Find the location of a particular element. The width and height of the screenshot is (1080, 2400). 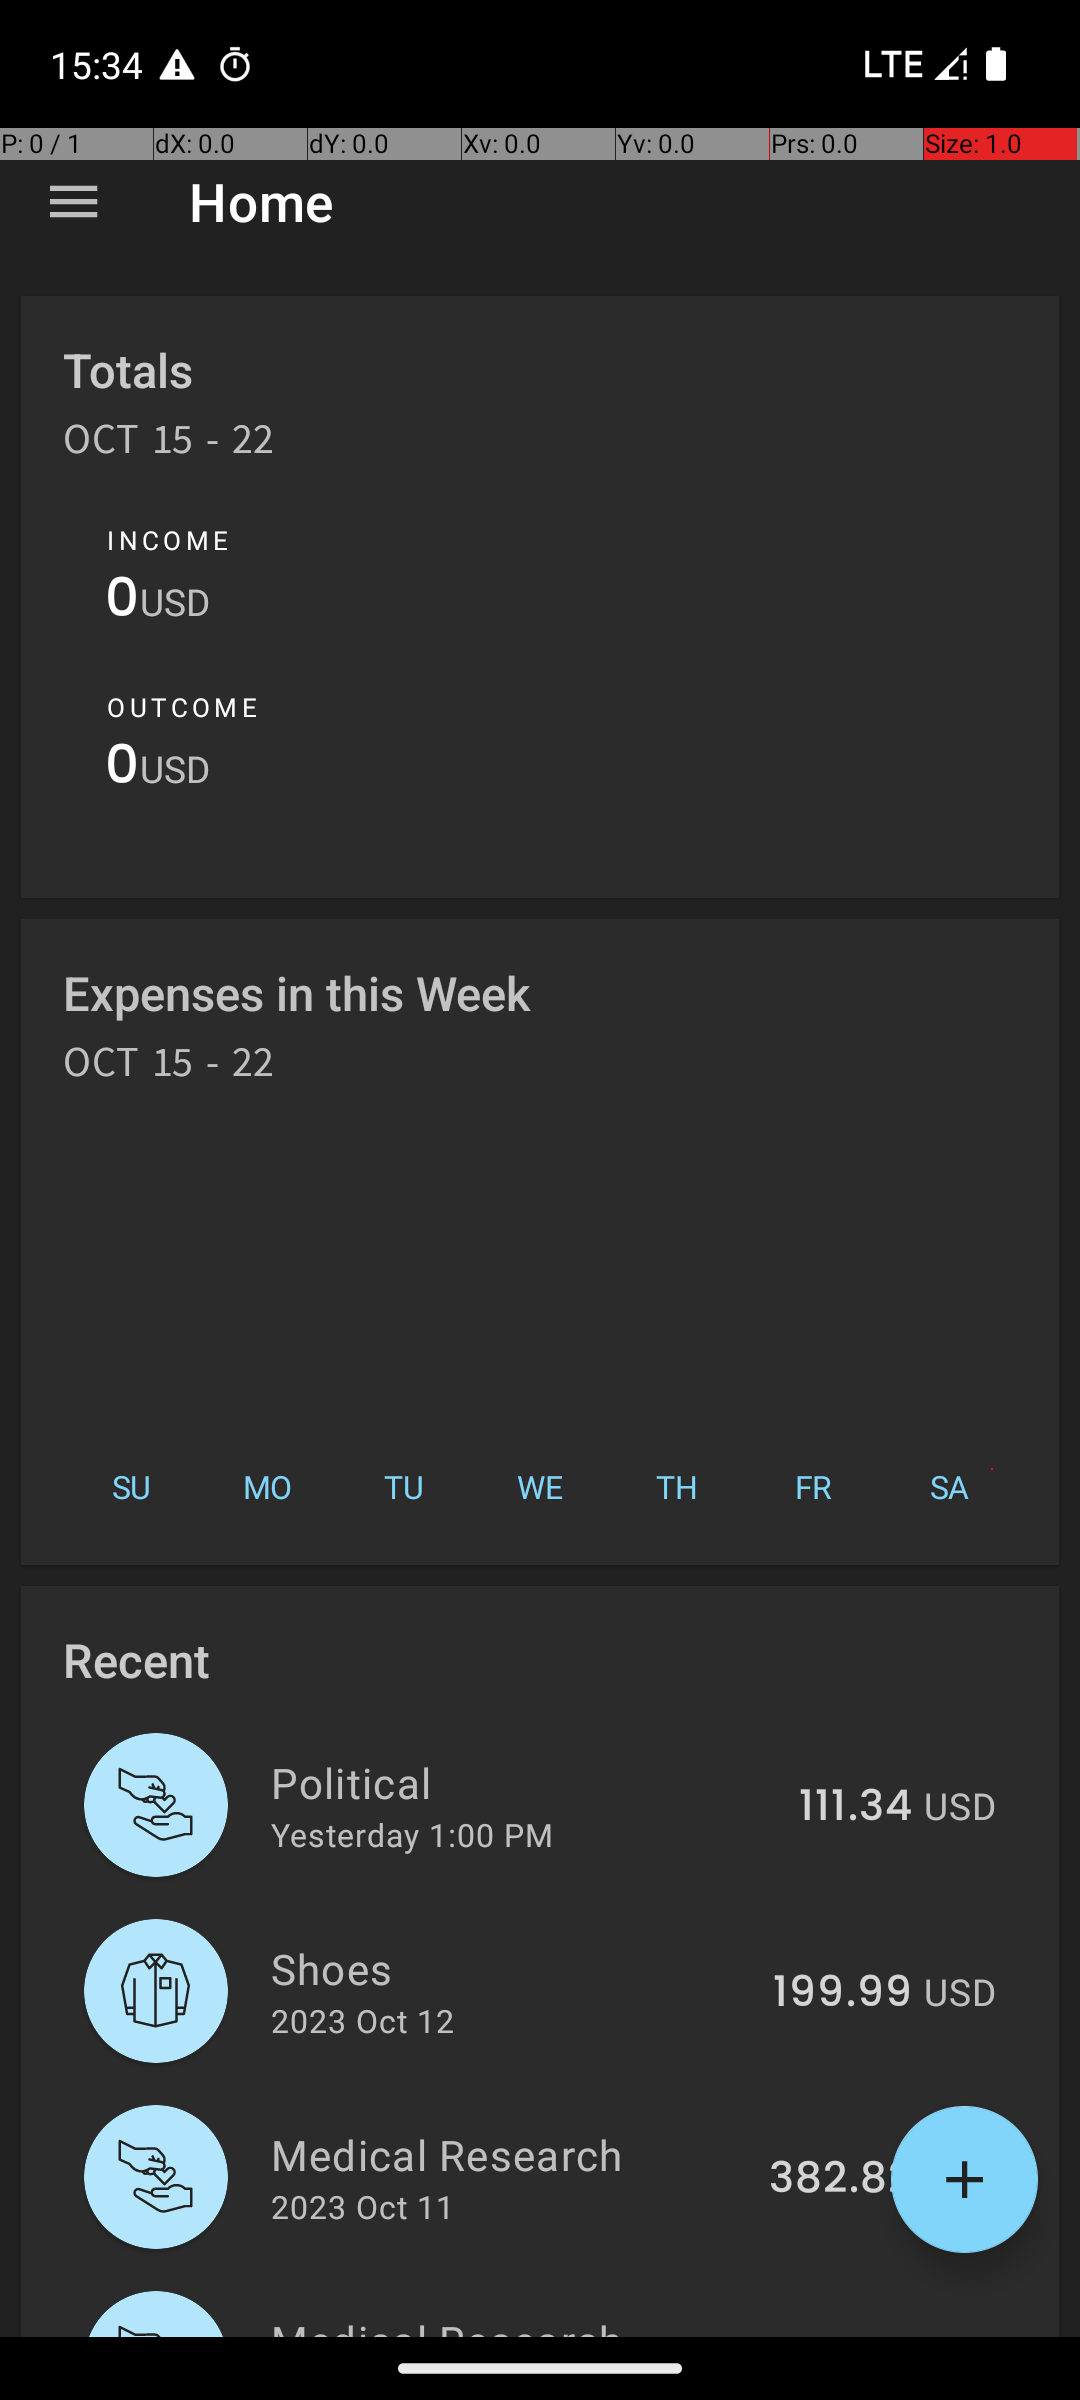

382.82 is located at coordinates (840, 2179).